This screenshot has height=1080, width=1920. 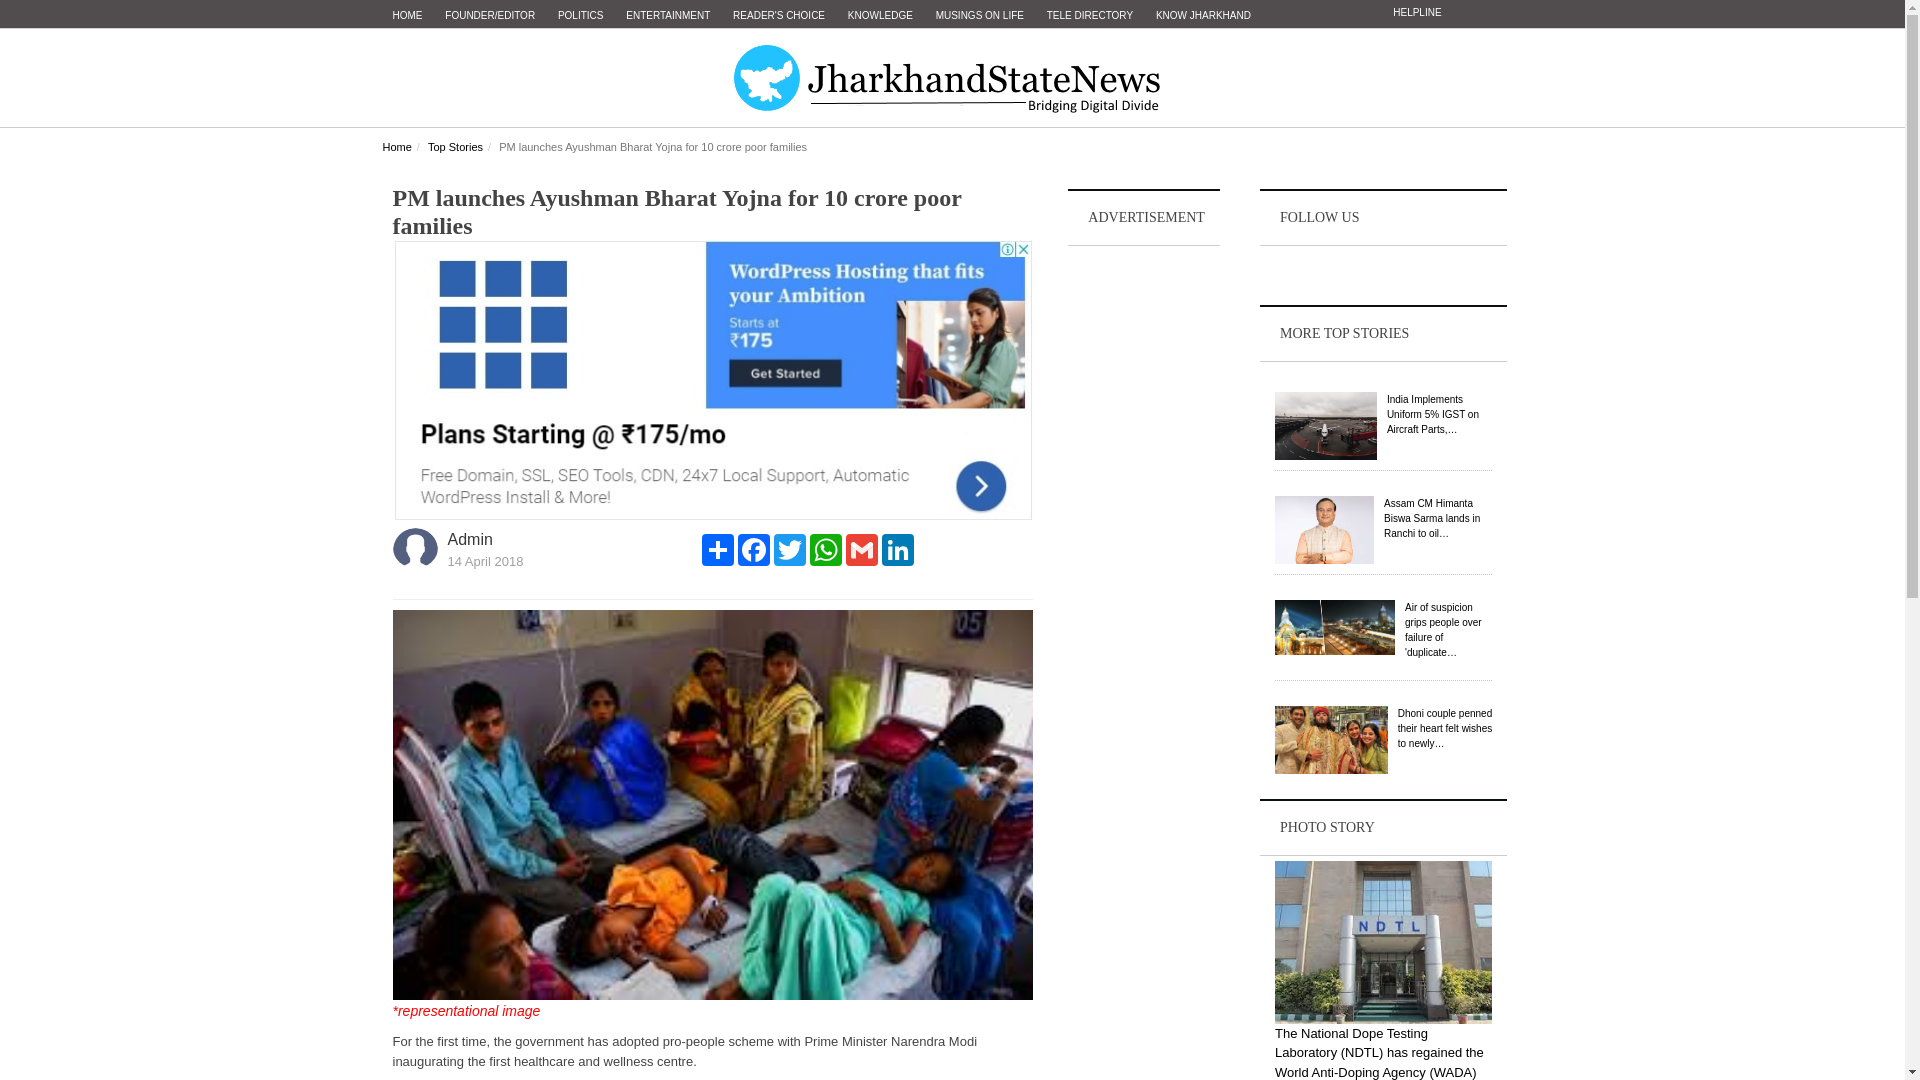 What do you see at coordinates (779, 16) in the screenshot?
I see `READER'S CHOICE` at bounding box center [779, 16].